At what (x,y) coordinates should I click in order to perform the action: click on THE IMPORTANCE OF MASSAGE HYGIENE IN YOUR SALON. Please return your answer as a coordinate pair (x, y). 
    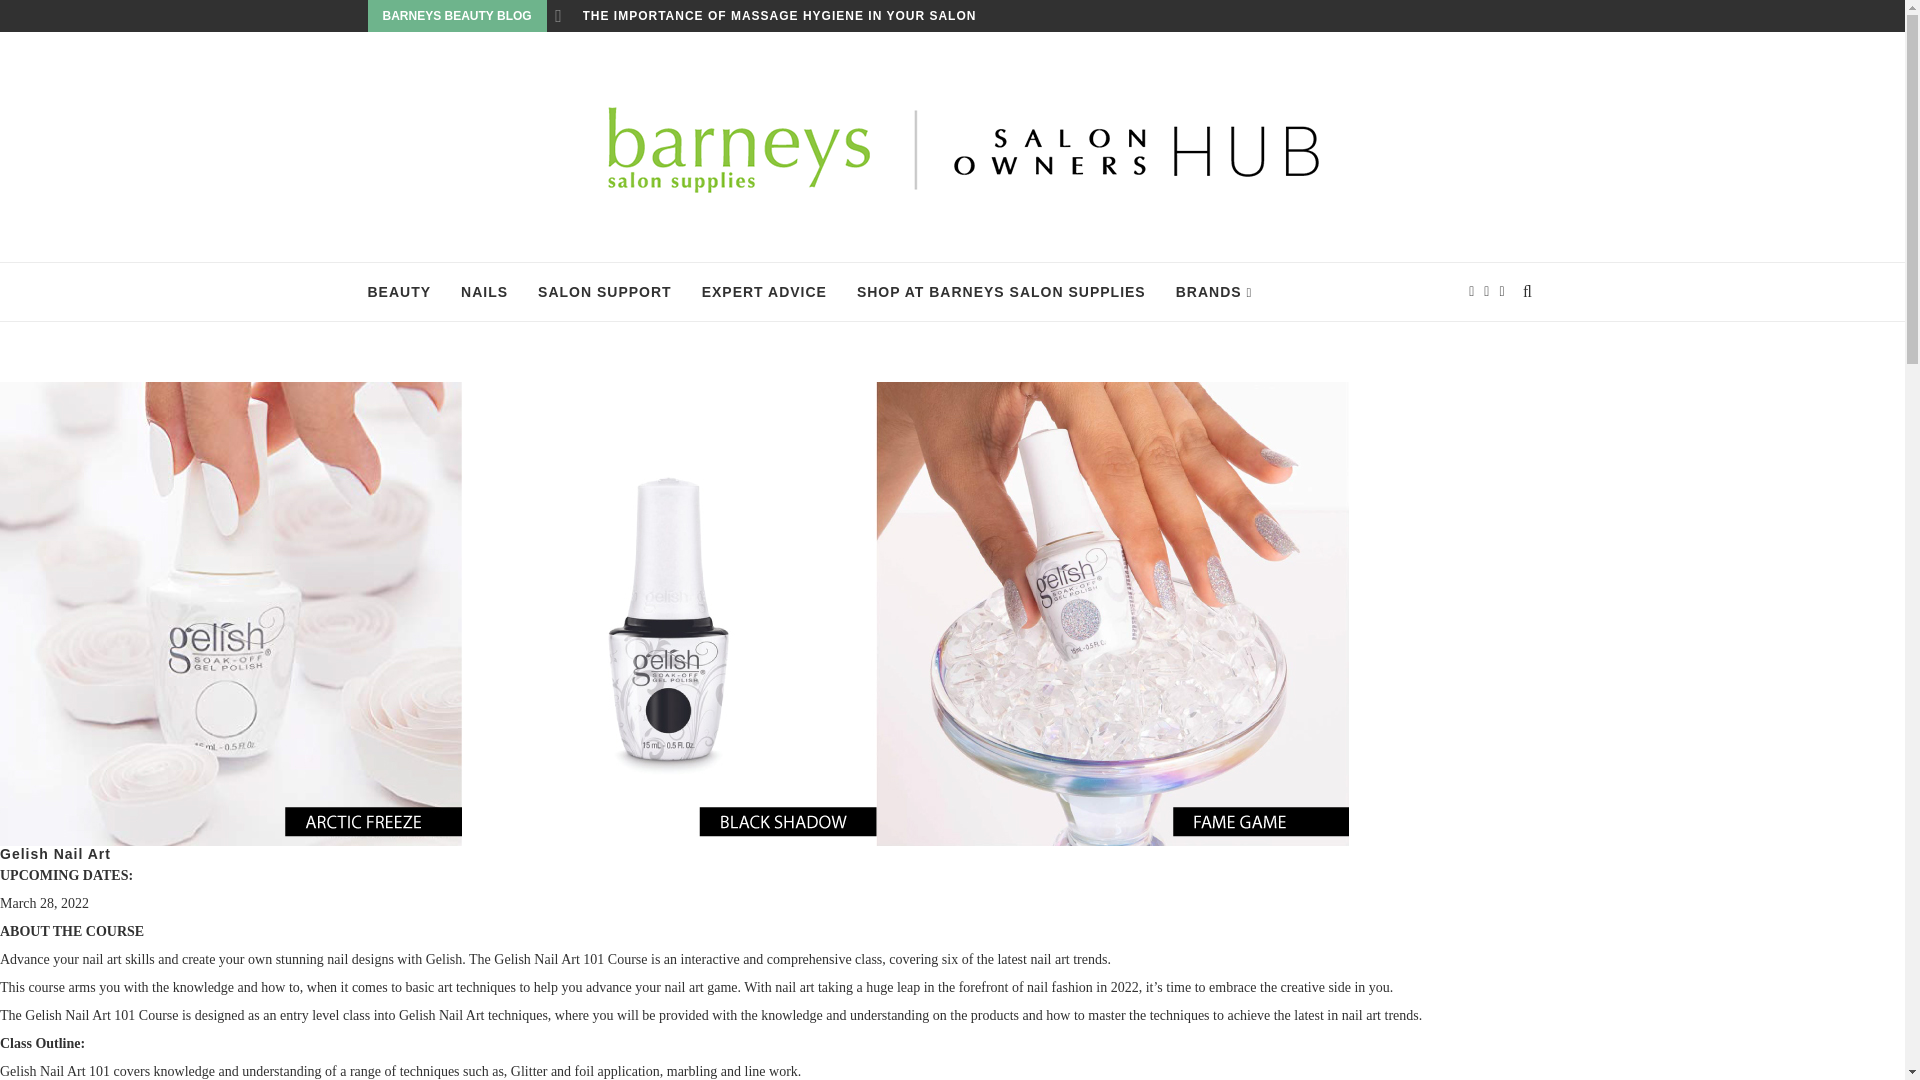
    Looking at the image, I should click on (778, 16).